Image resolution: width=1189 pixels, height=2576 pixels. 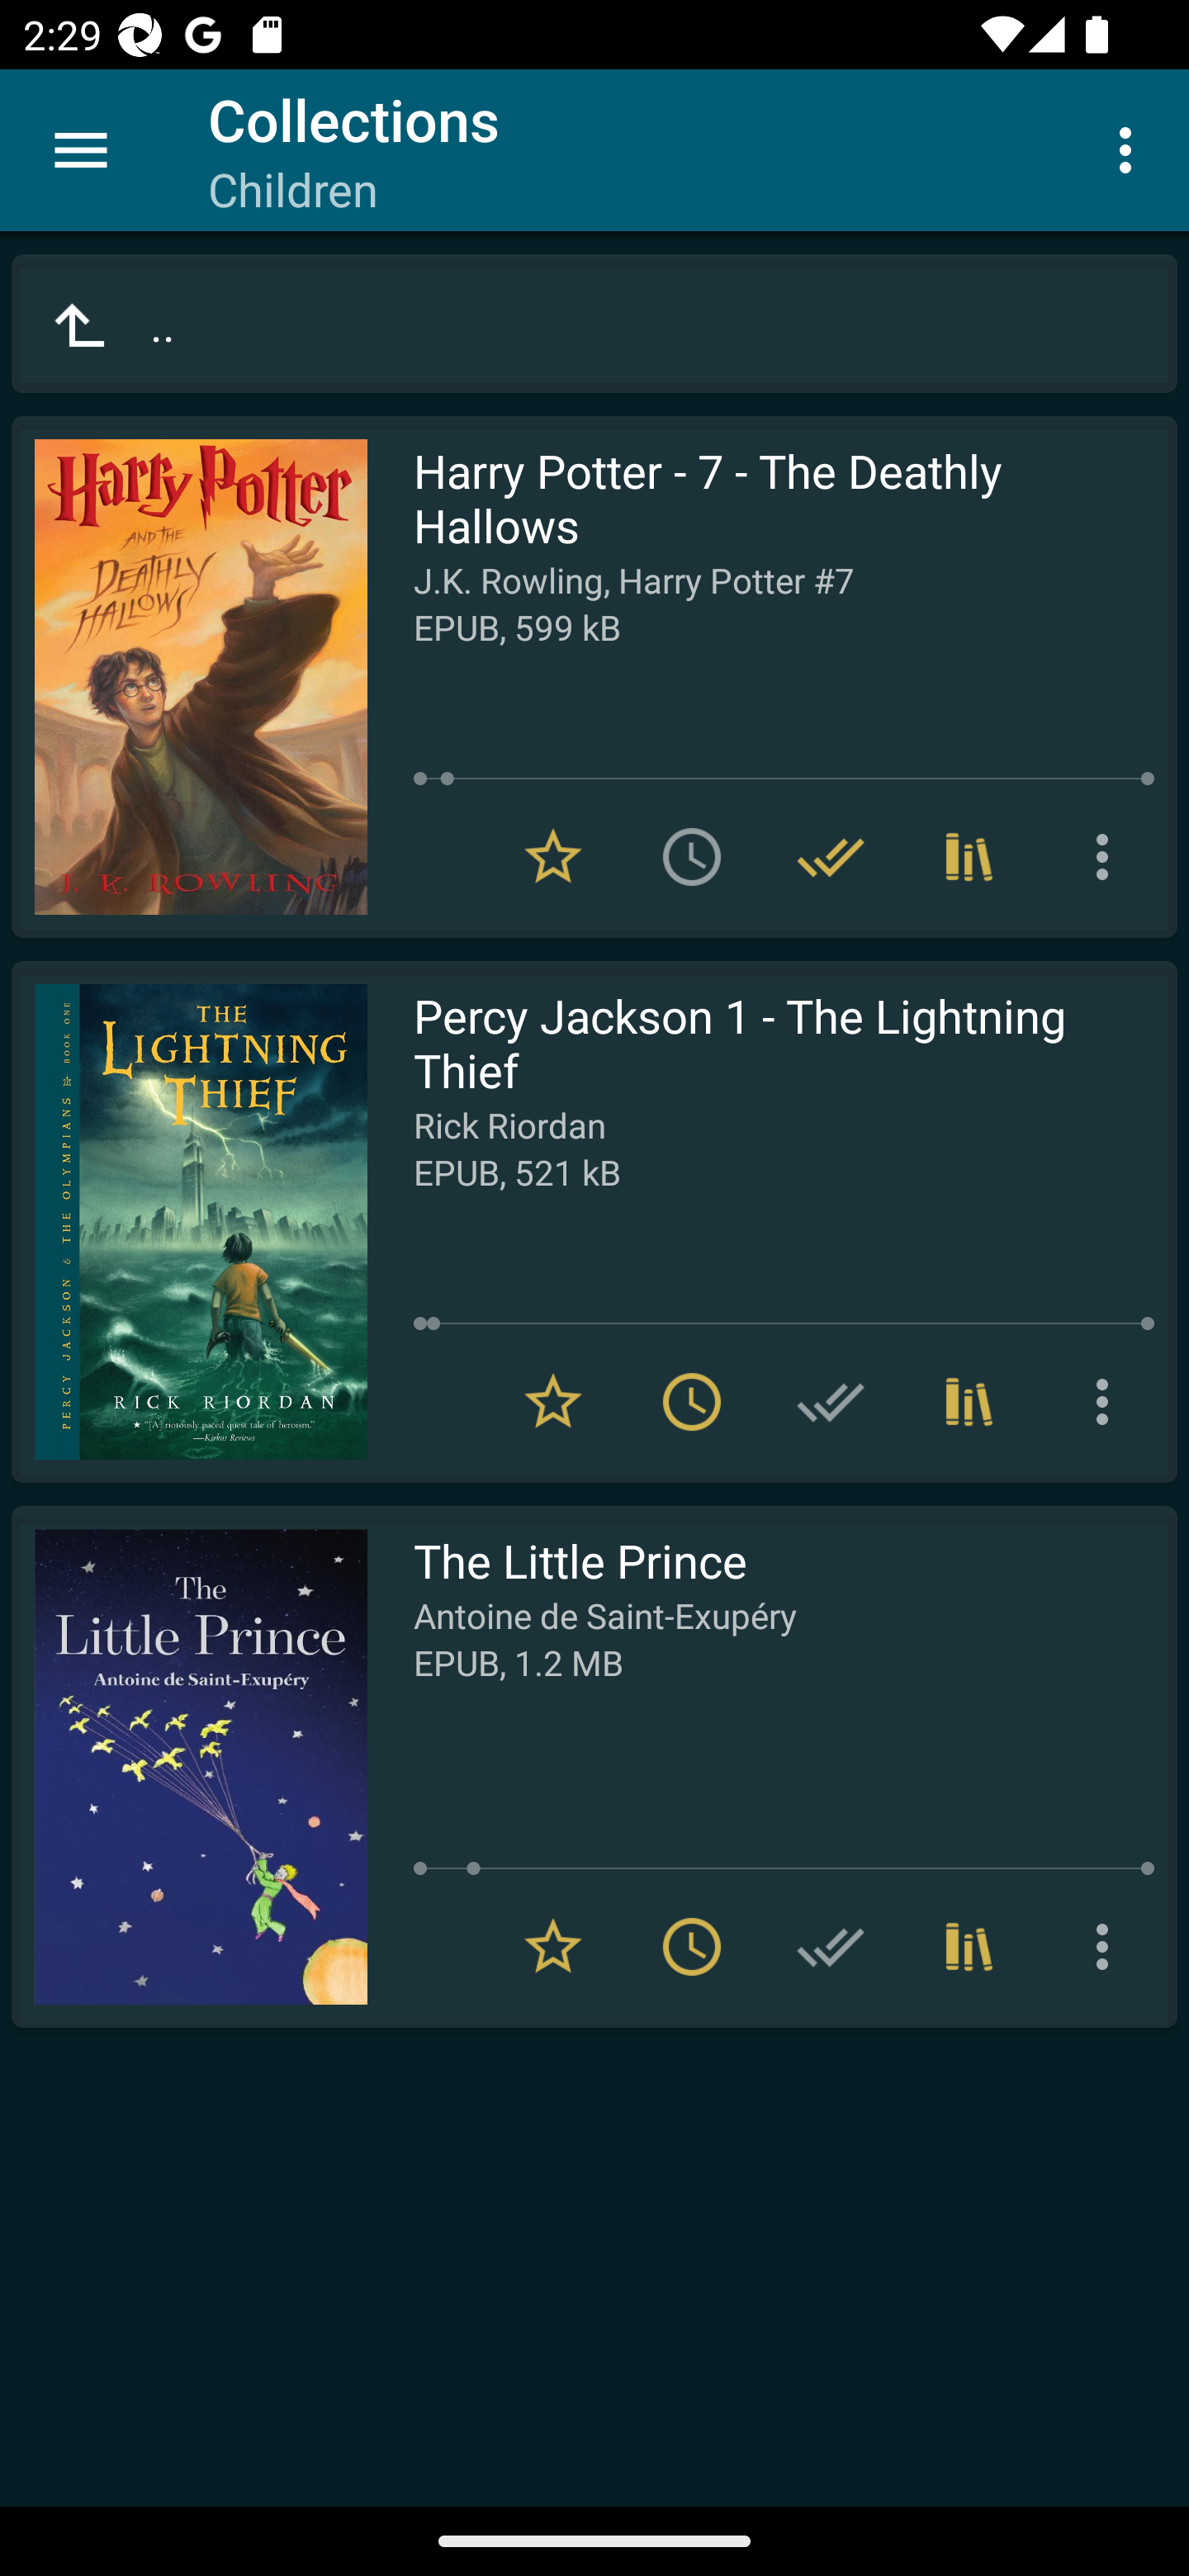 What do you see at coordinates (1108, 1947) in the screenshot?
I see `More options` at bounding box center [1108, 1947].